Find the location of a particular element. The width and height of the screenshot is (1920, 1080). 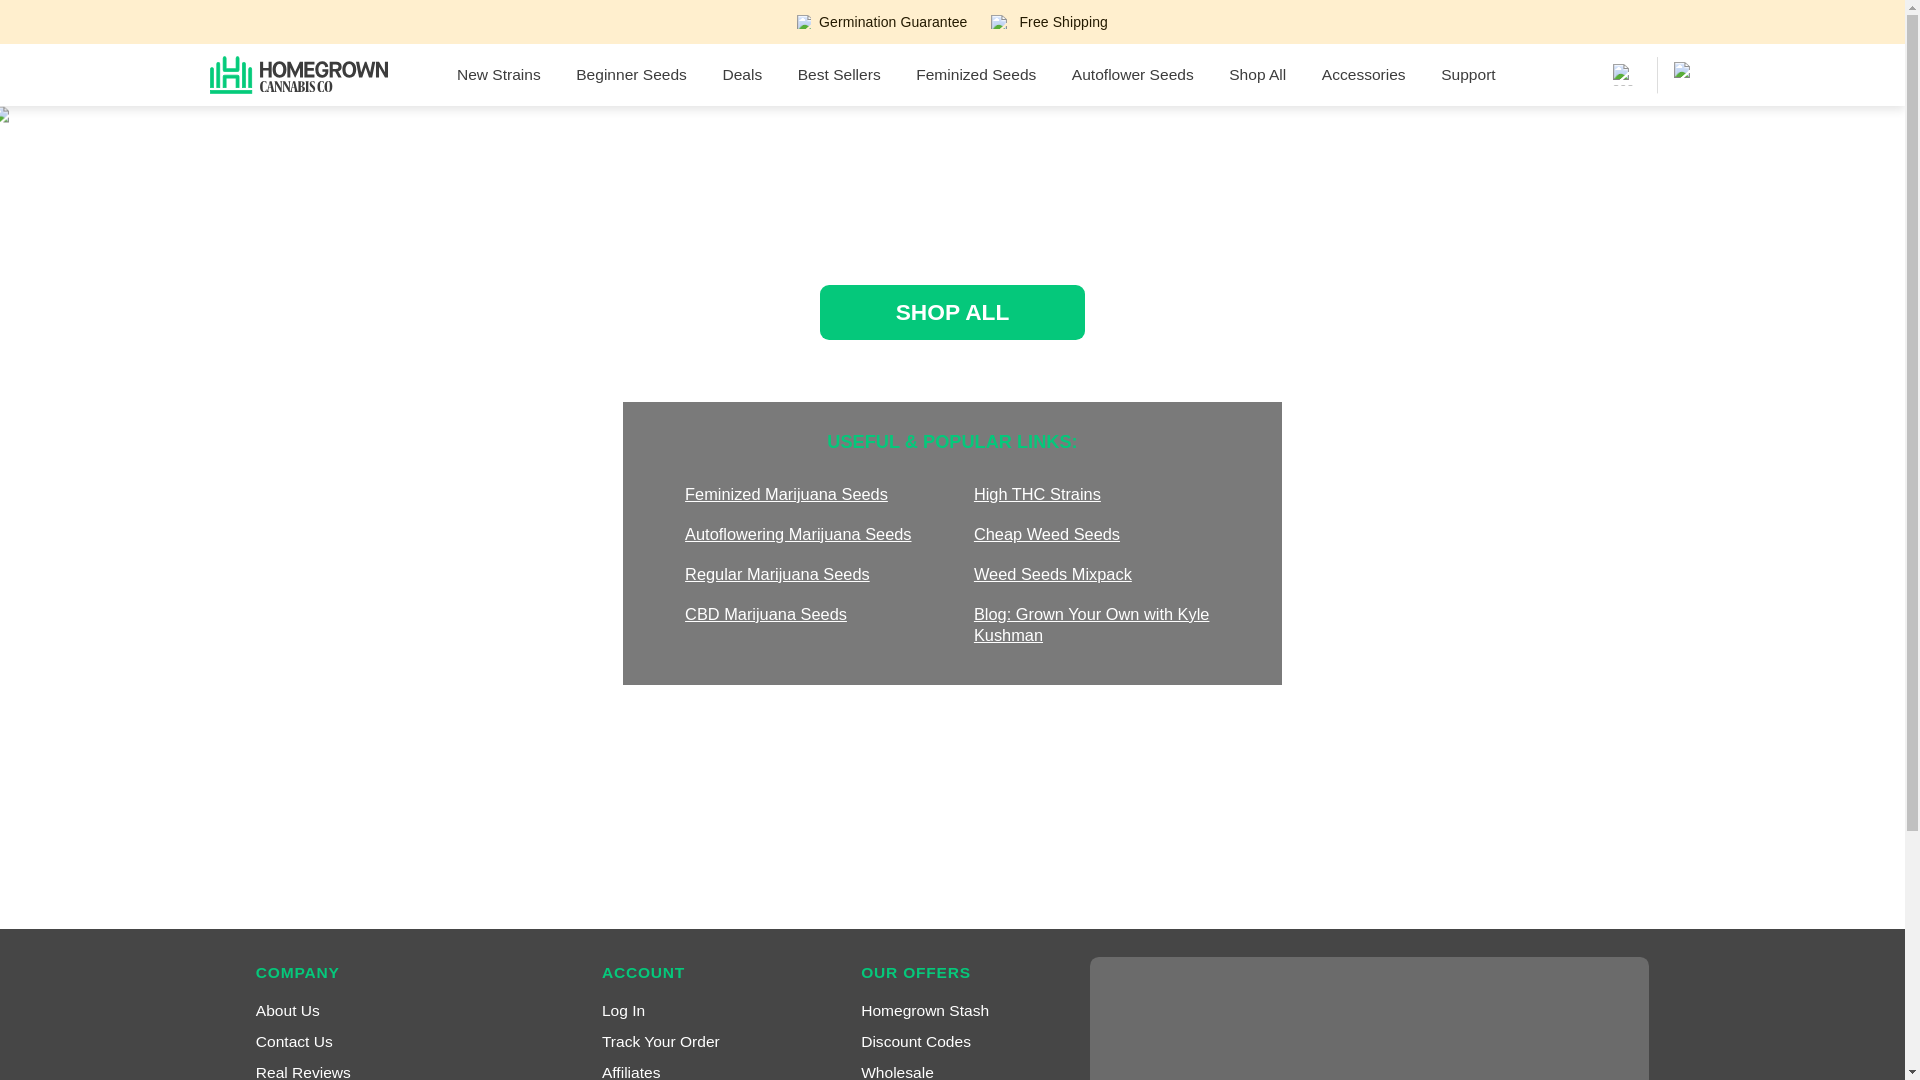

Autoflower Seeds is located at coordinates (1132, 74).